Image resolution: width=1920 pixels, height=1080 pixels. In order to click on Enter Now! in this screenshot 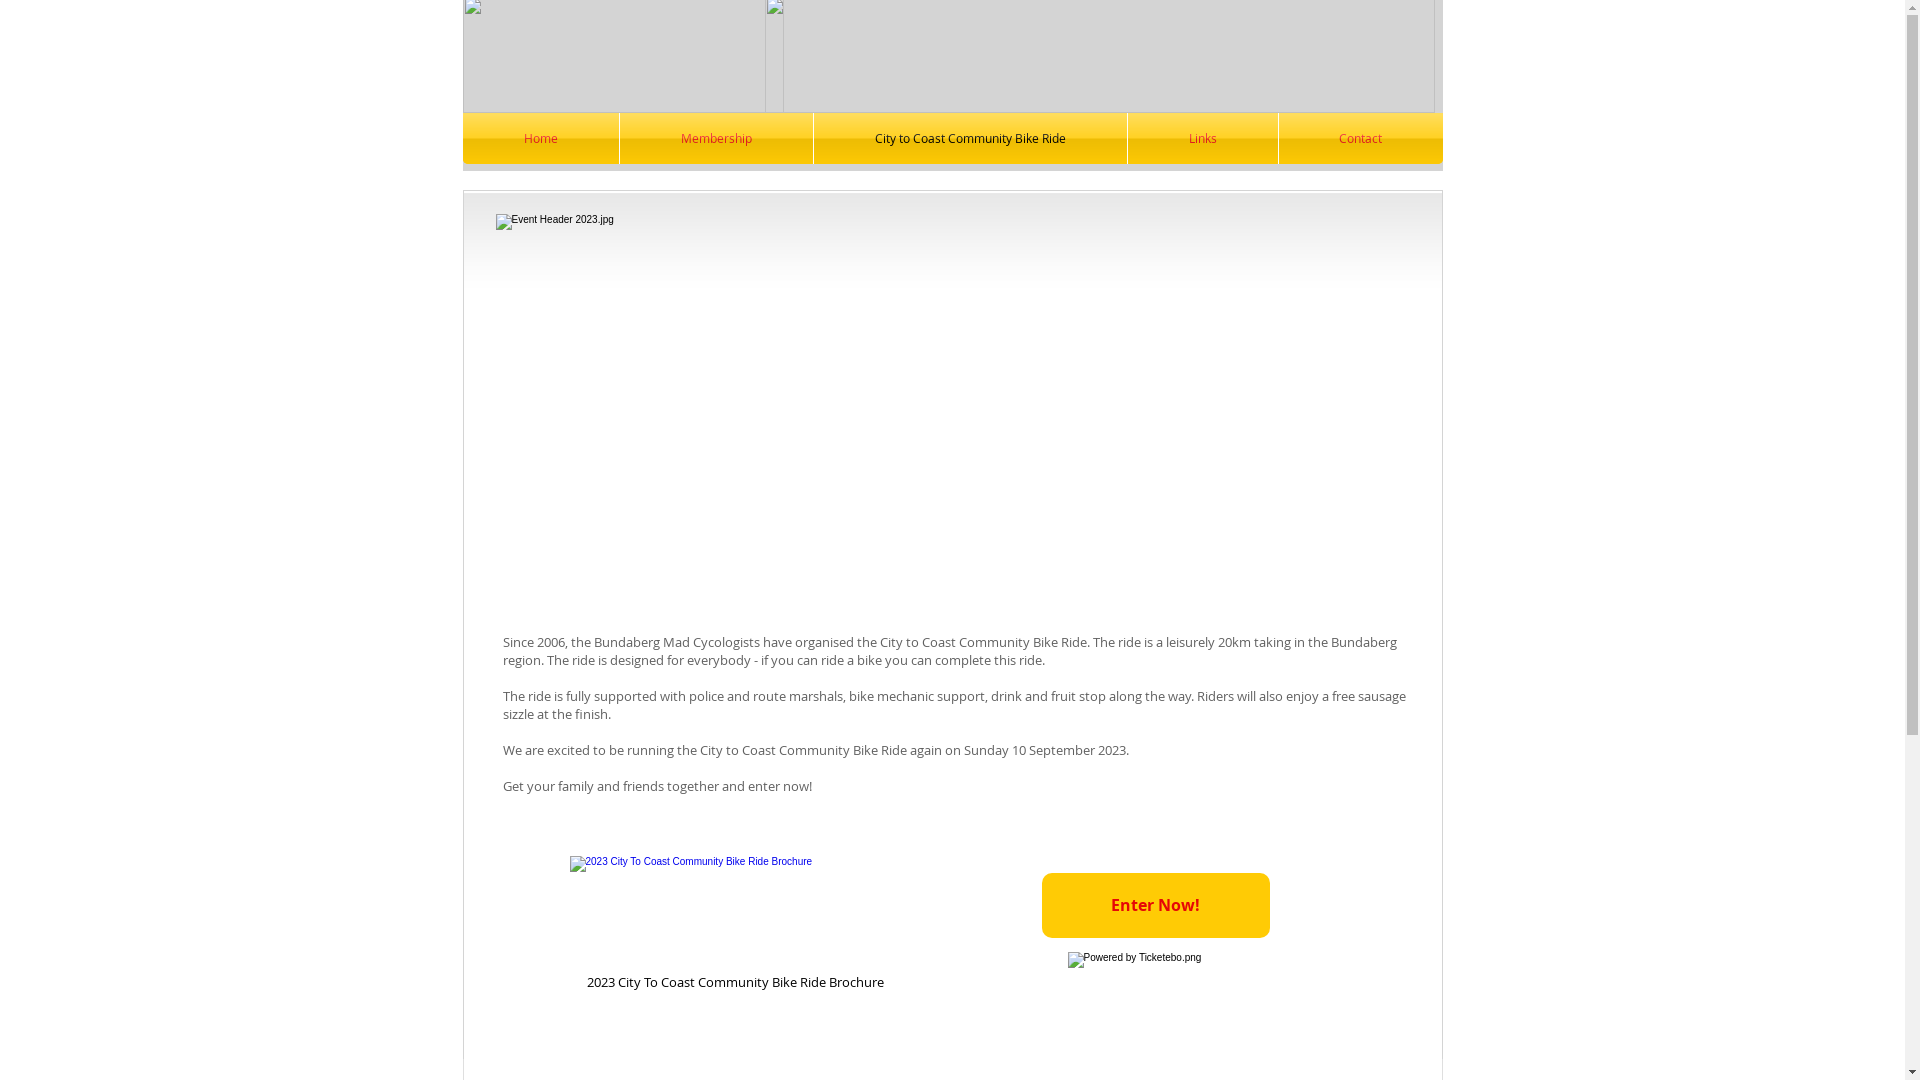, I will do `click(1156, 906)`.